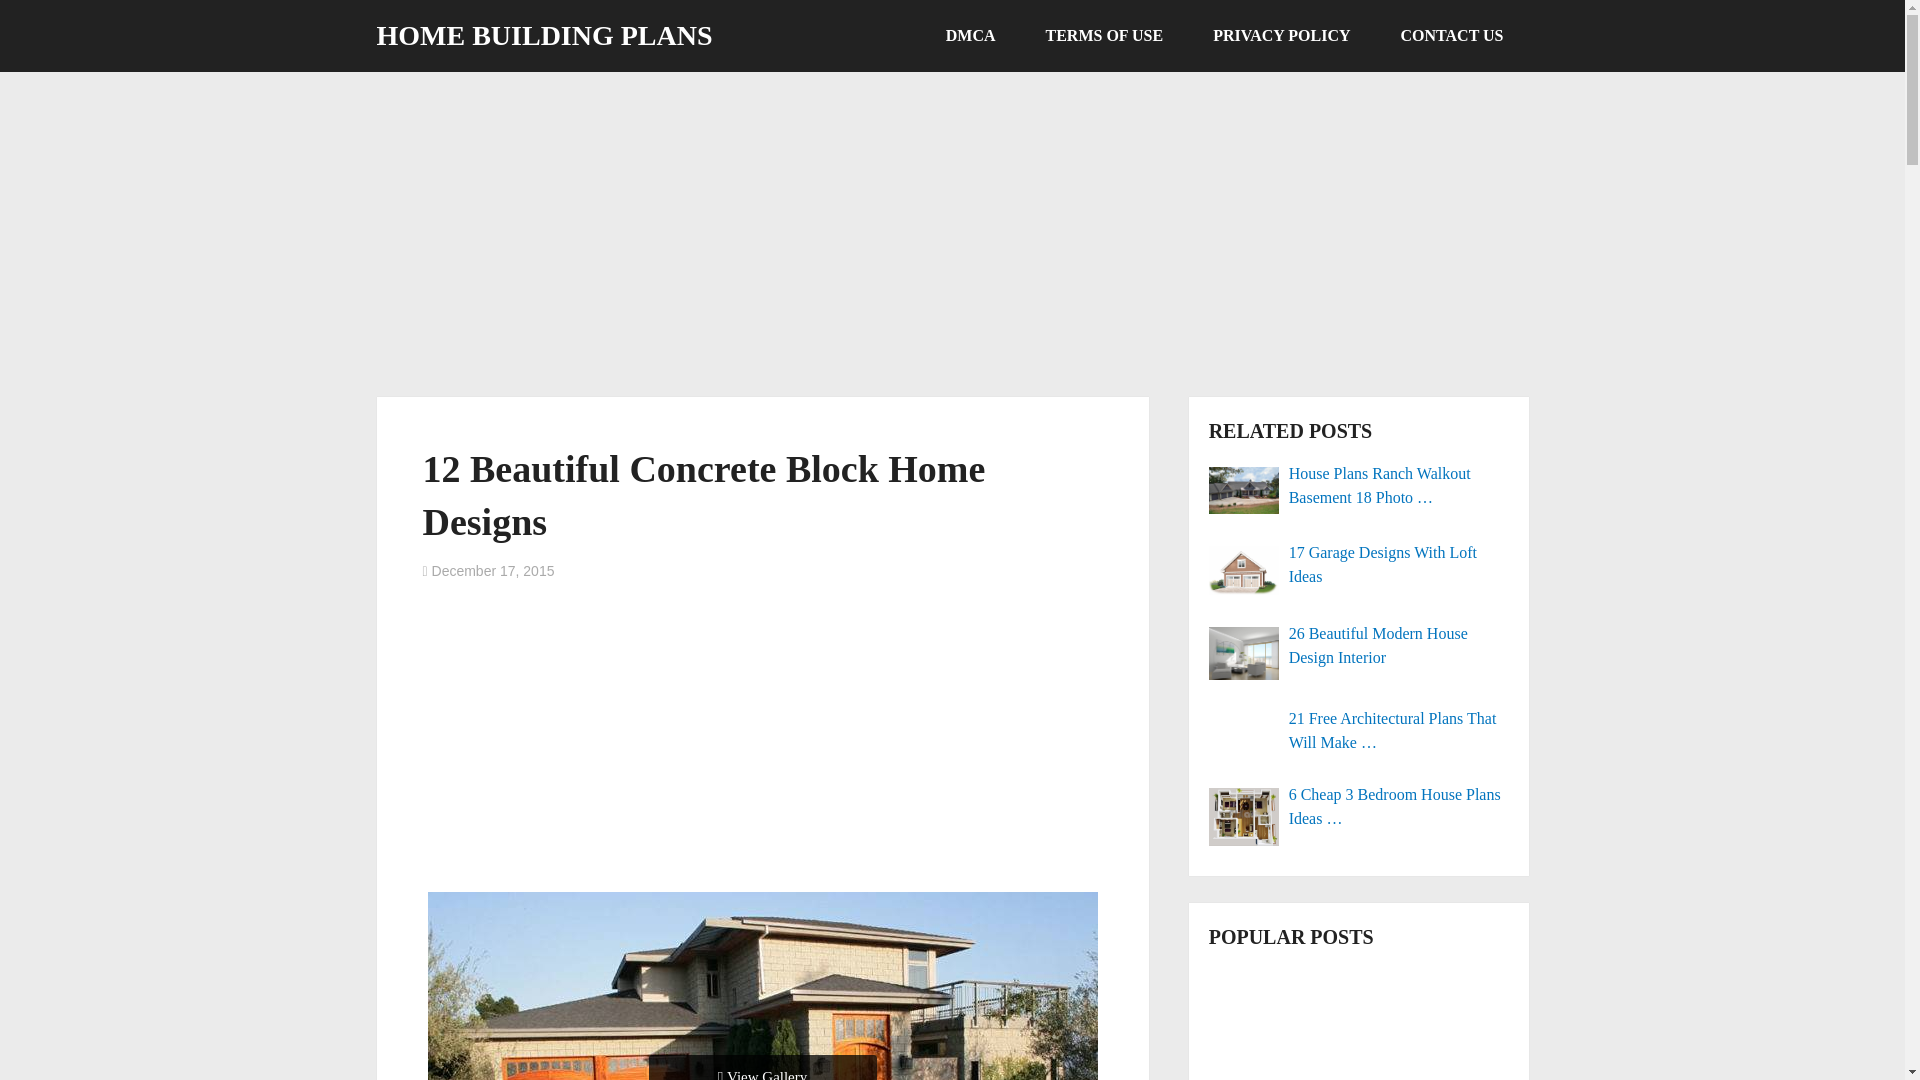  I want to click on 26 Beautiful Modern House Design Interior, so click(1359, 646).